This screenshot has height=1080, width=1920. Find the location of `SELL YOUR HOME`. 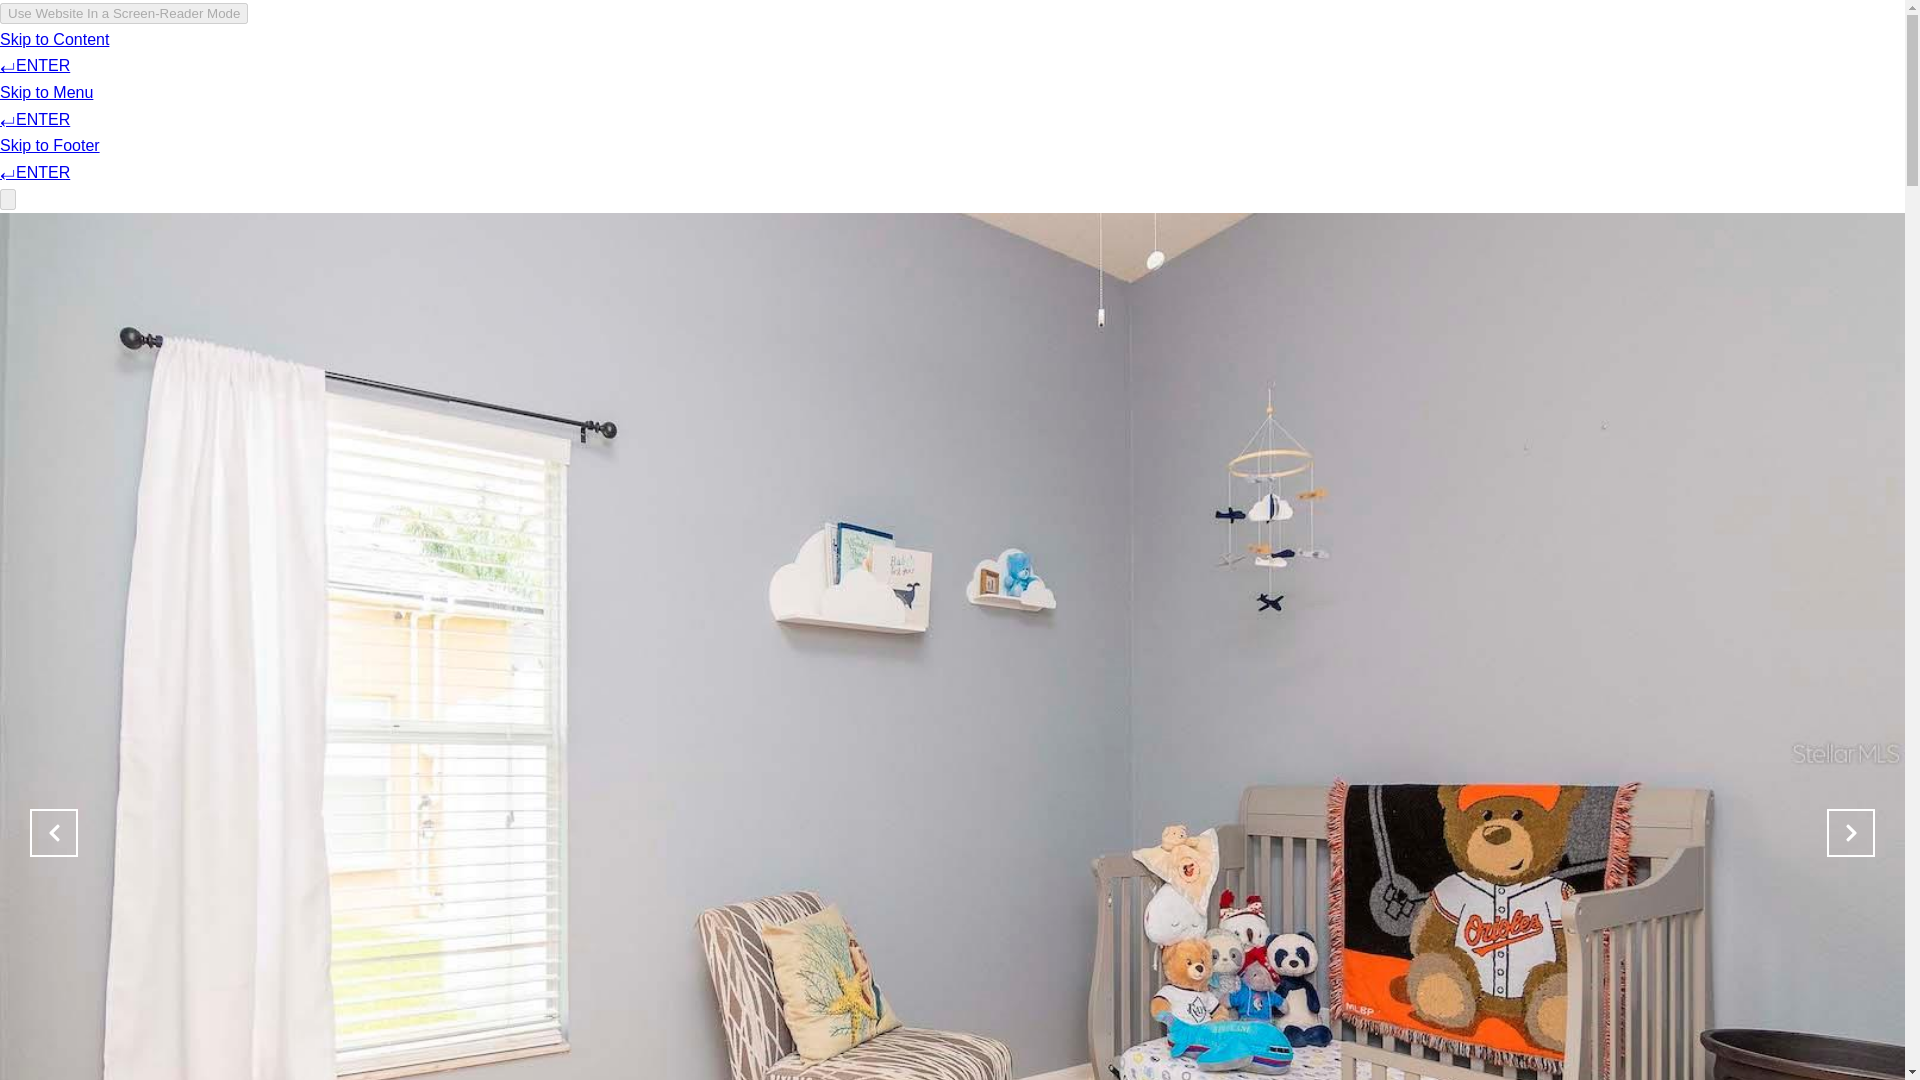

SELL YOUR HOME is located at coordinates (1108, 74).